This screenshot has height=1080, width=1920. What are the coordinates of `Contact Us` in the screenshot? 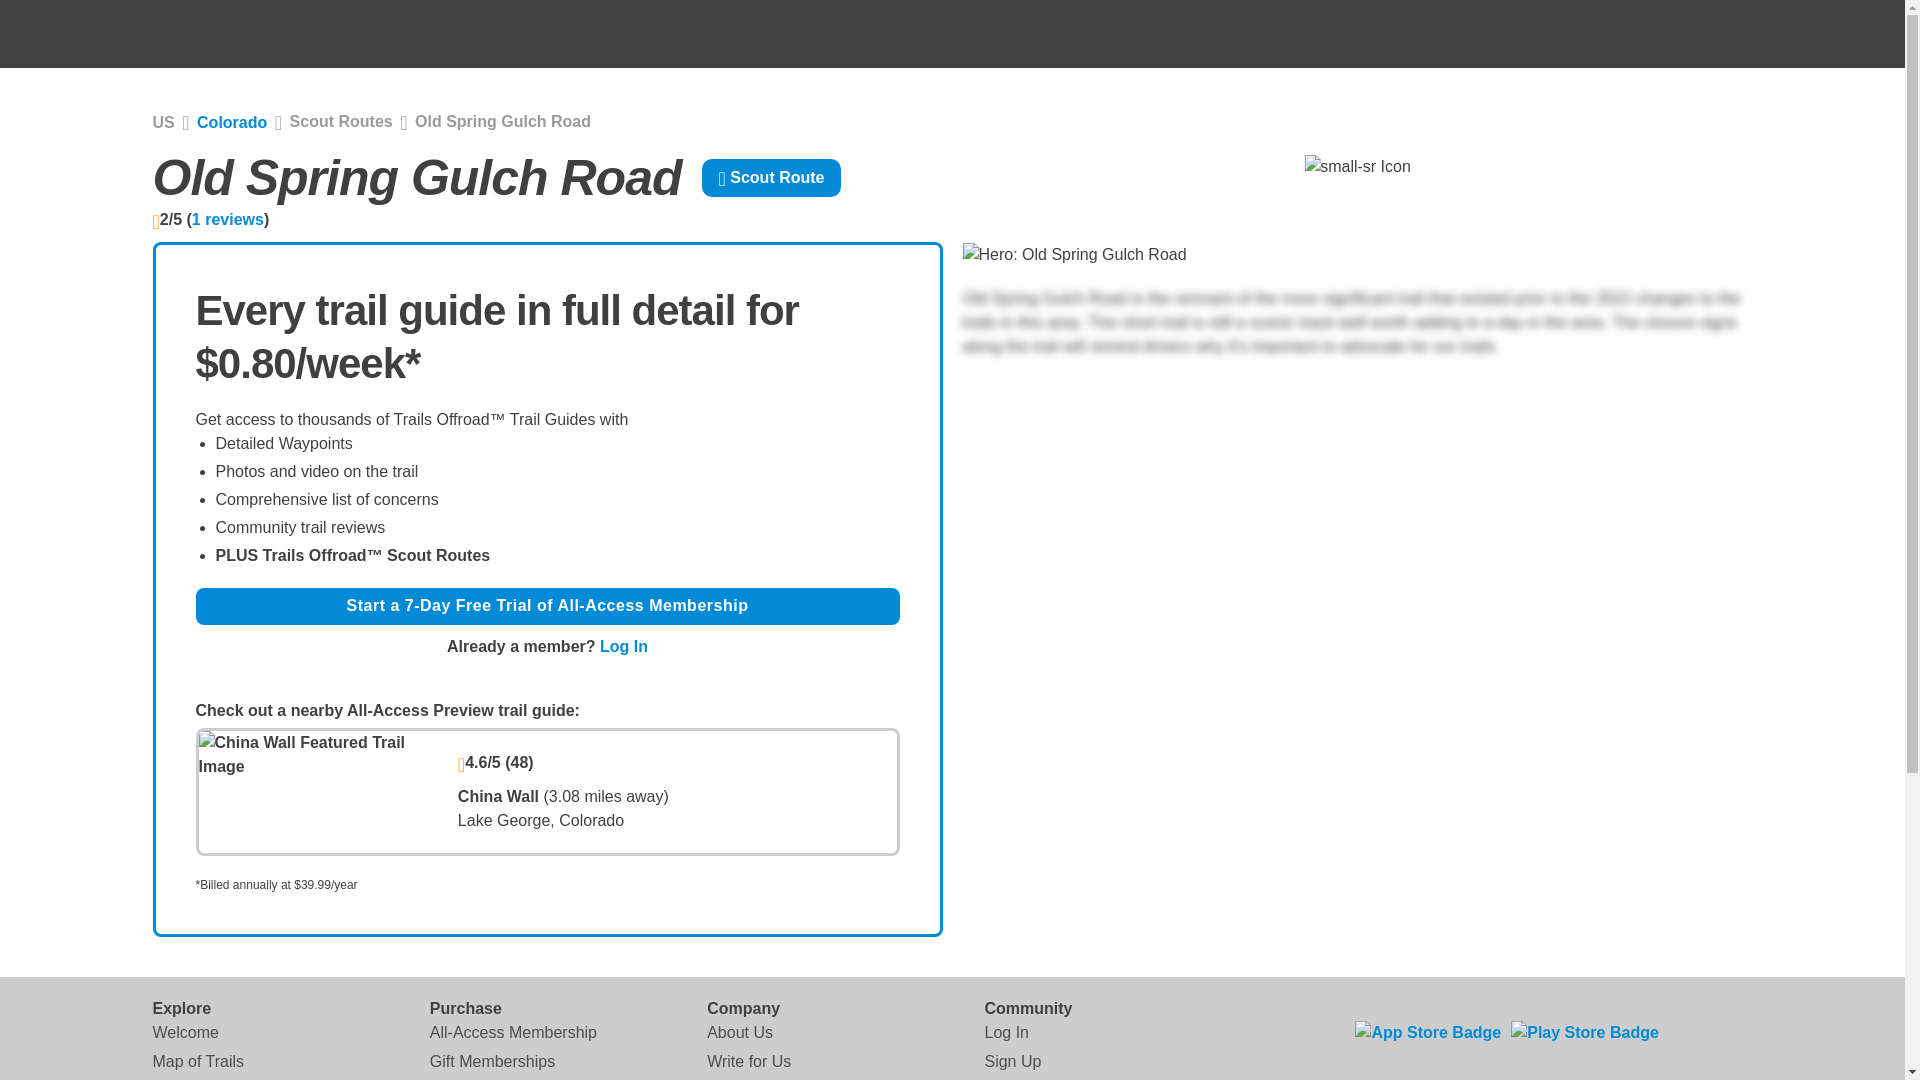 It's located at (746, 1078).